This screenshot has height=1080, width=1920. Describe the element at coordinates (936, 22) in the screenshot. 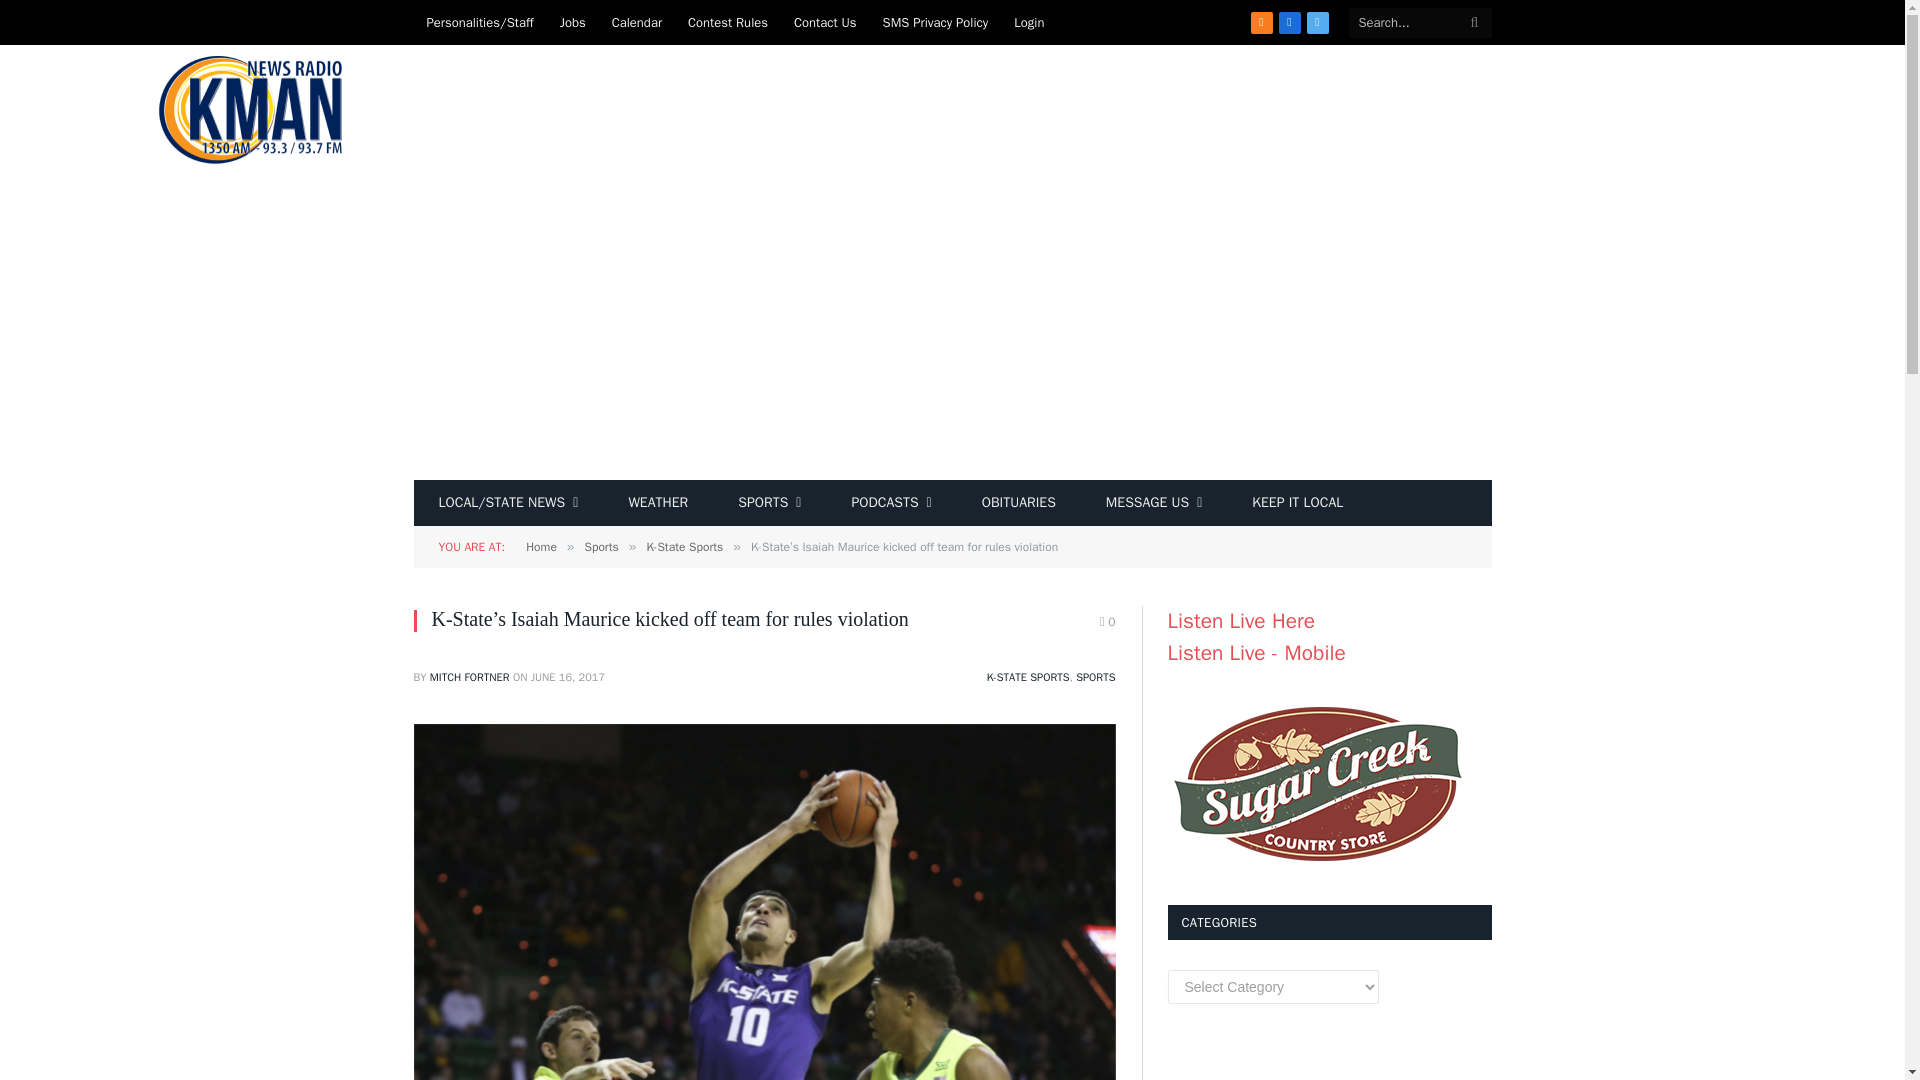

I see `SMS Privacy Policy` at that location.